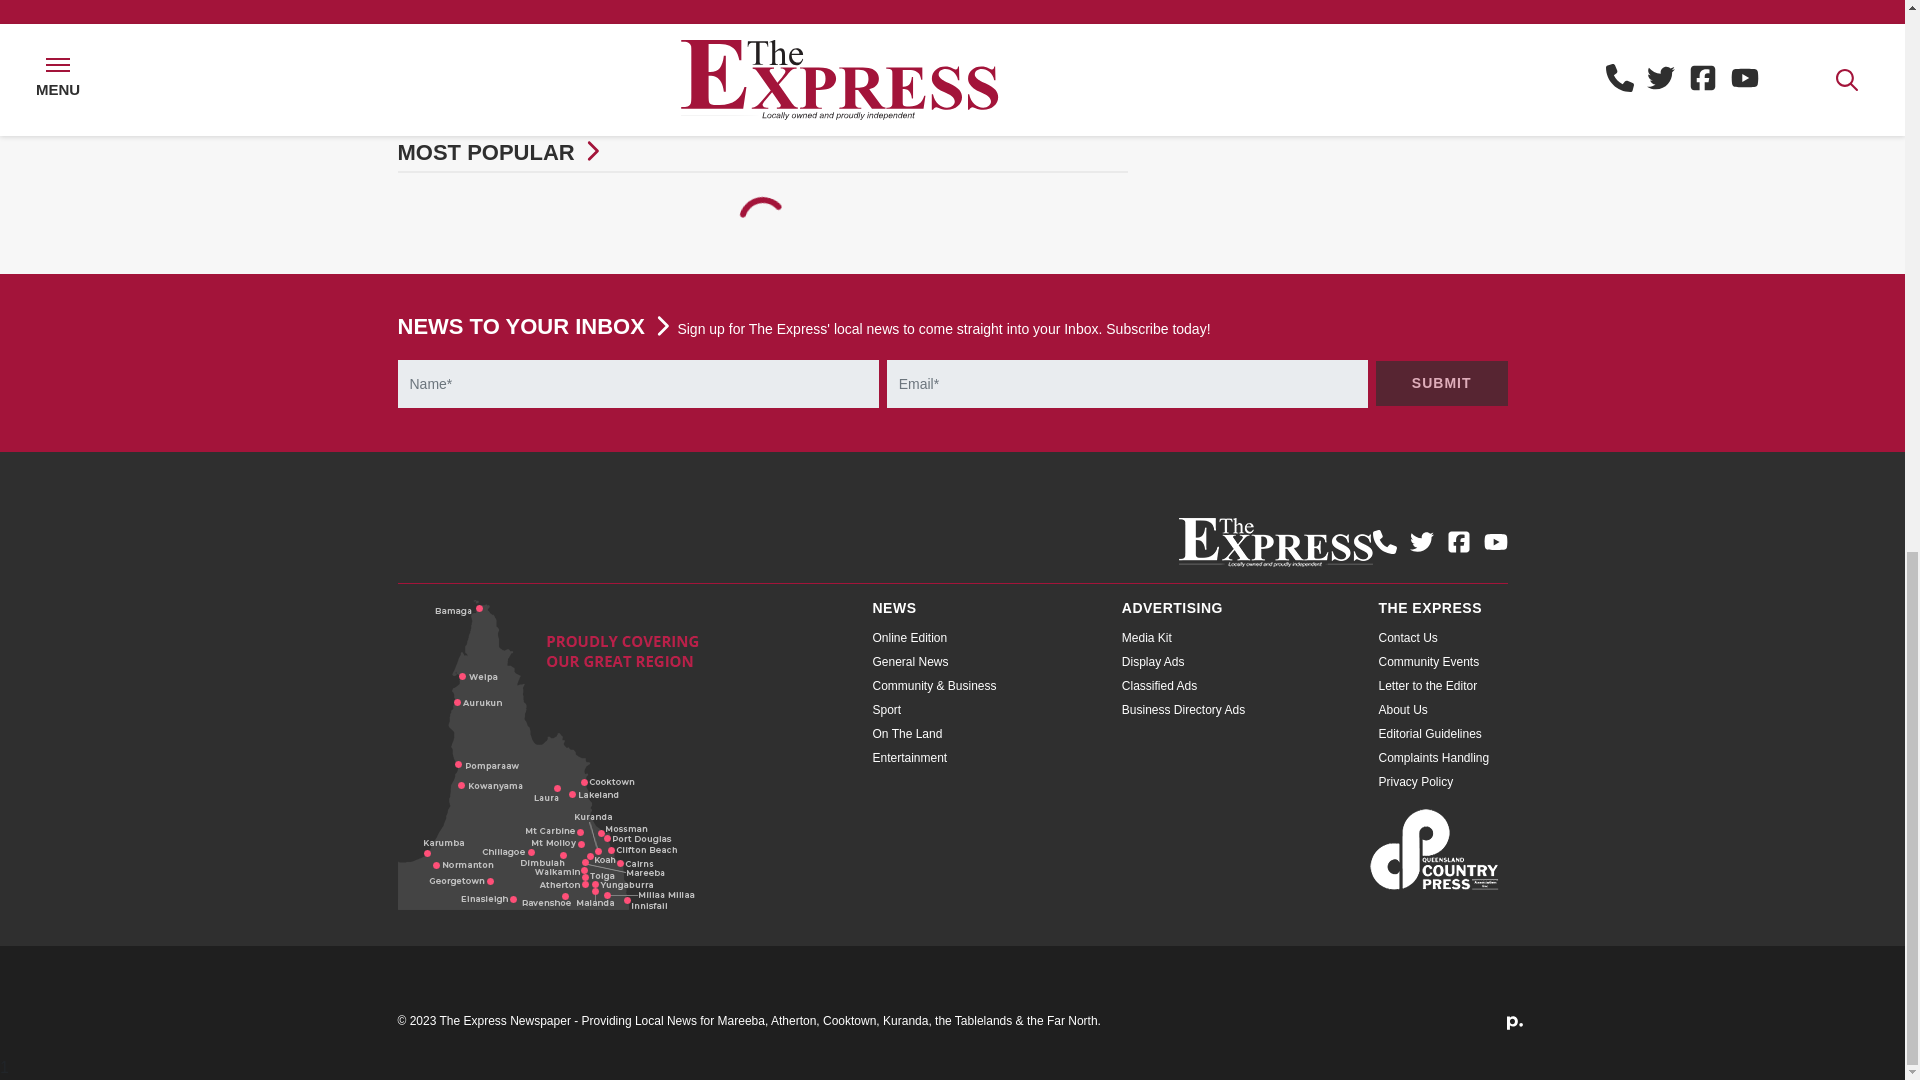 The image size is (1920, 1080). Describe the element at coordinates (908, 757) in the screenshot. I see `Entertainment` at that location.